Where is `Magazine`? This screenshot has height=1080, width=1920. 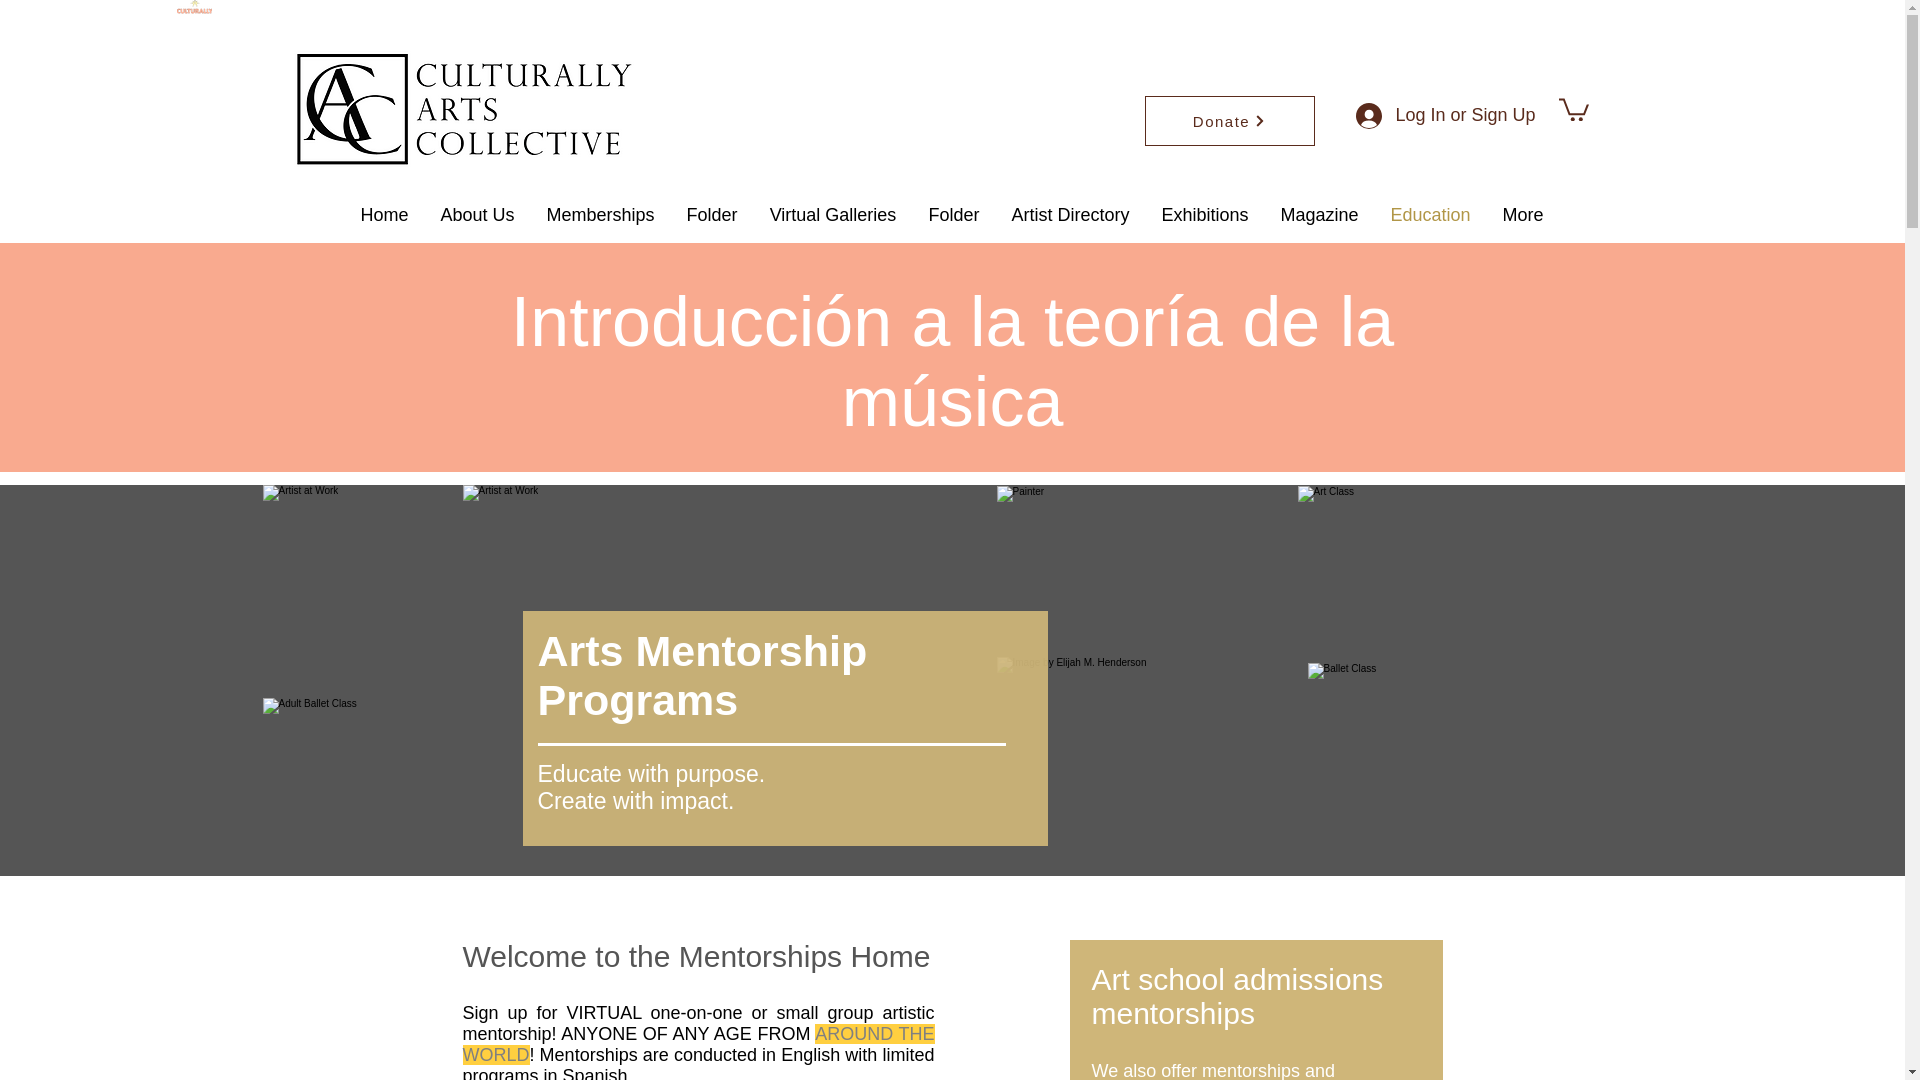 Magazine is located at coordinates (1318, 215).